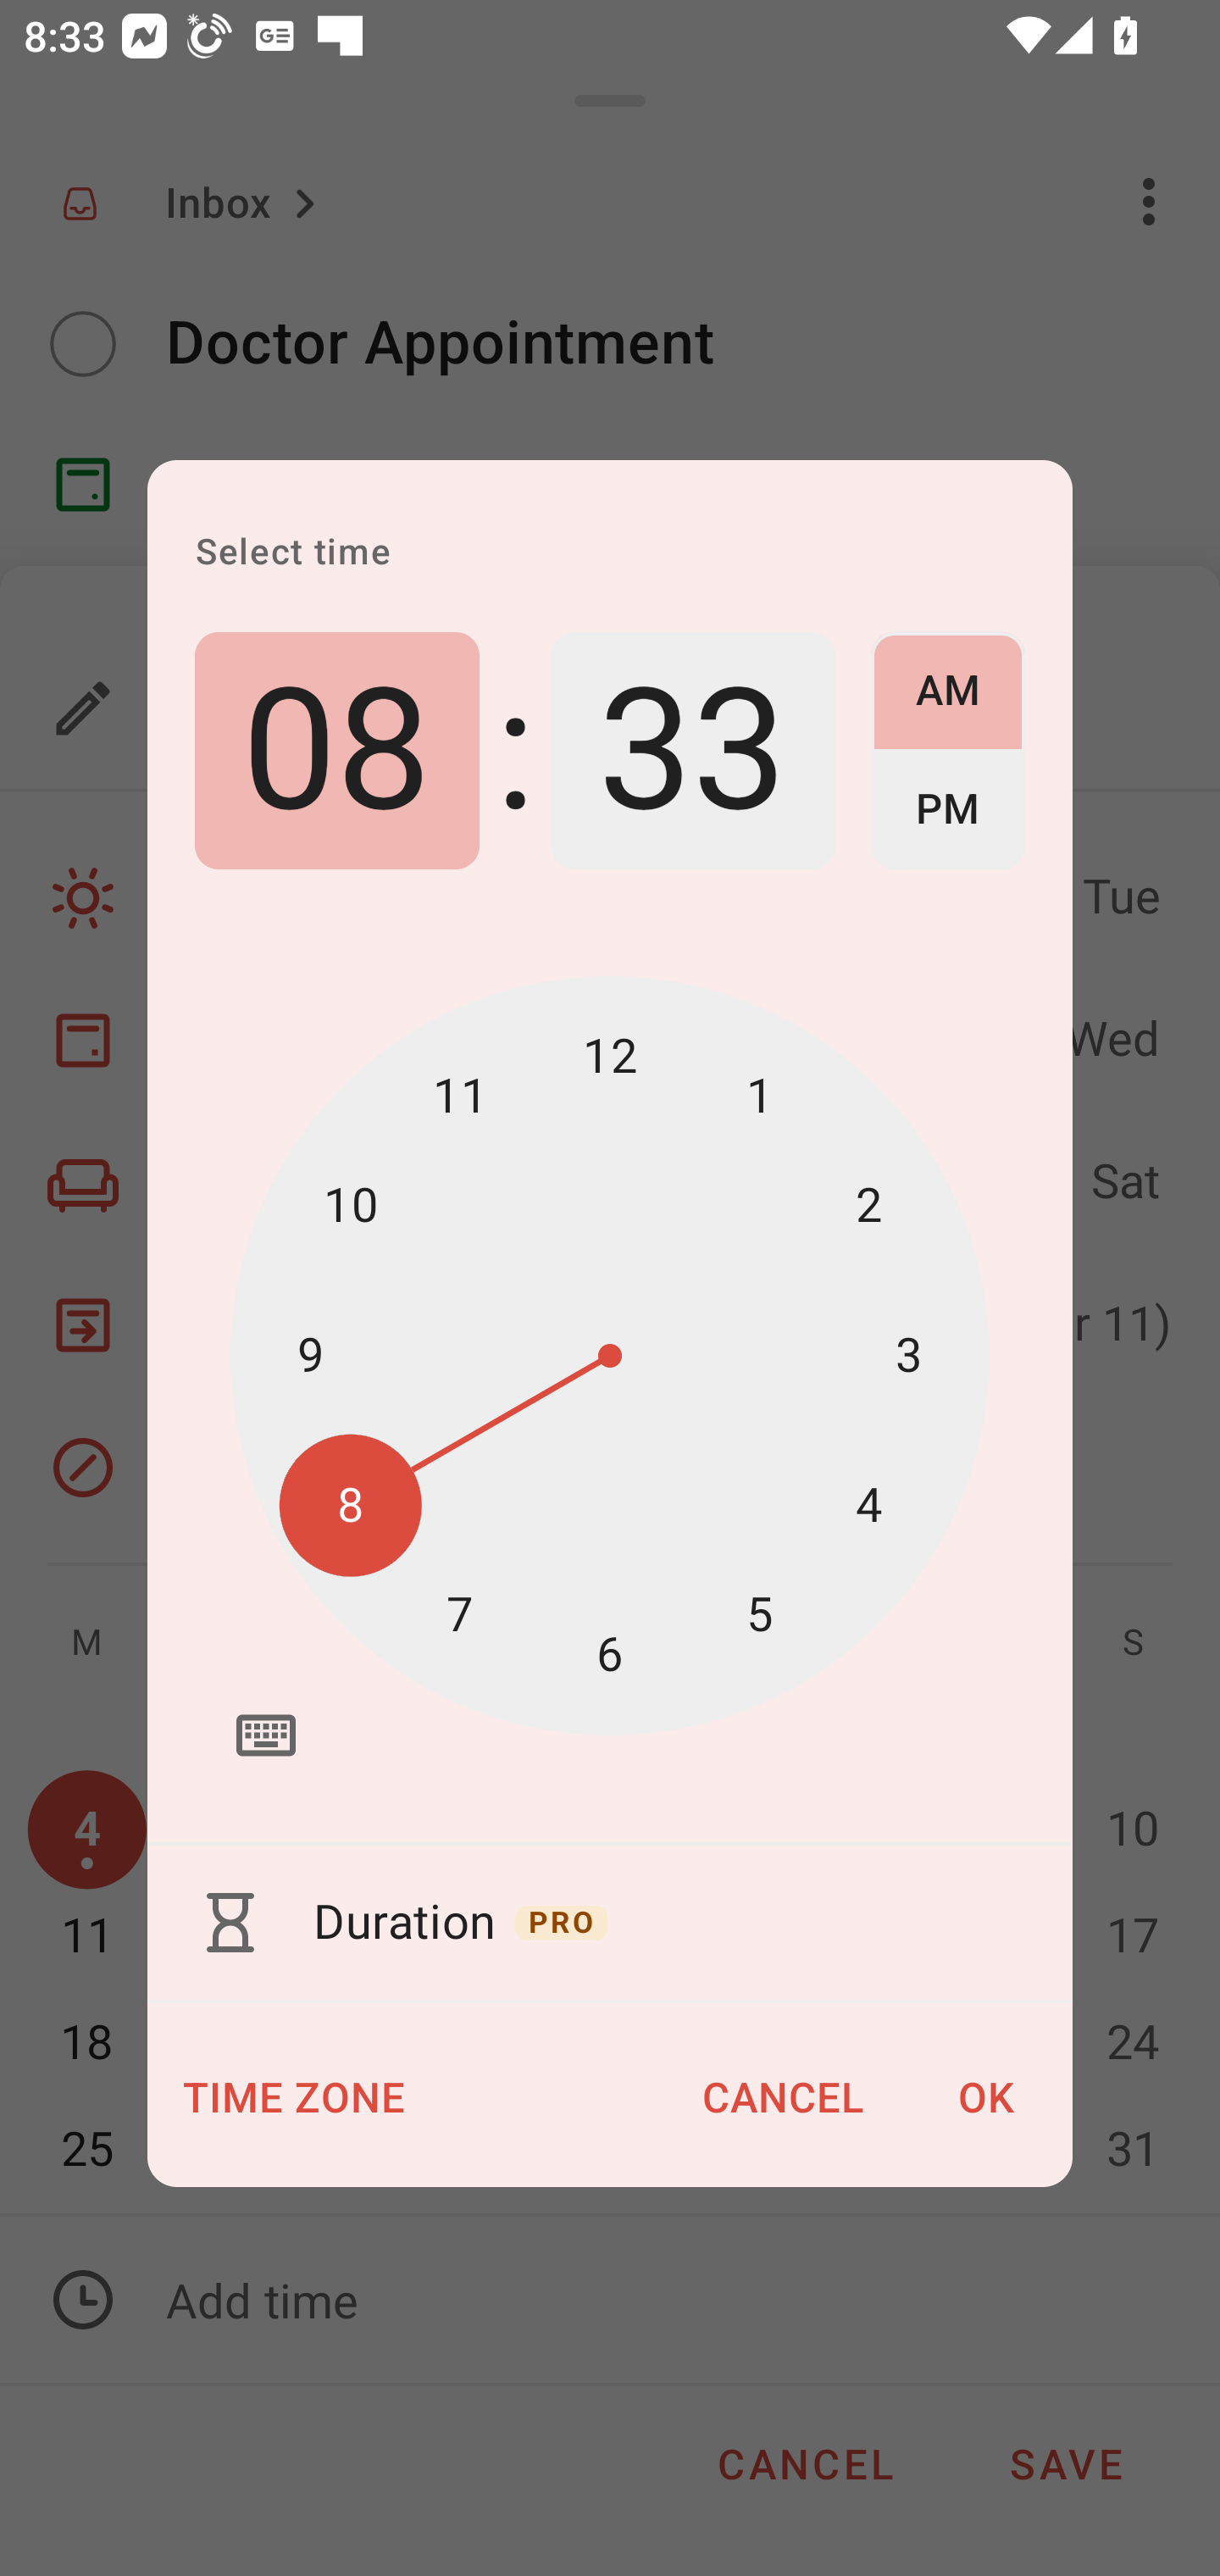  I want to click on 6 o'clock, so click(610, 1654).